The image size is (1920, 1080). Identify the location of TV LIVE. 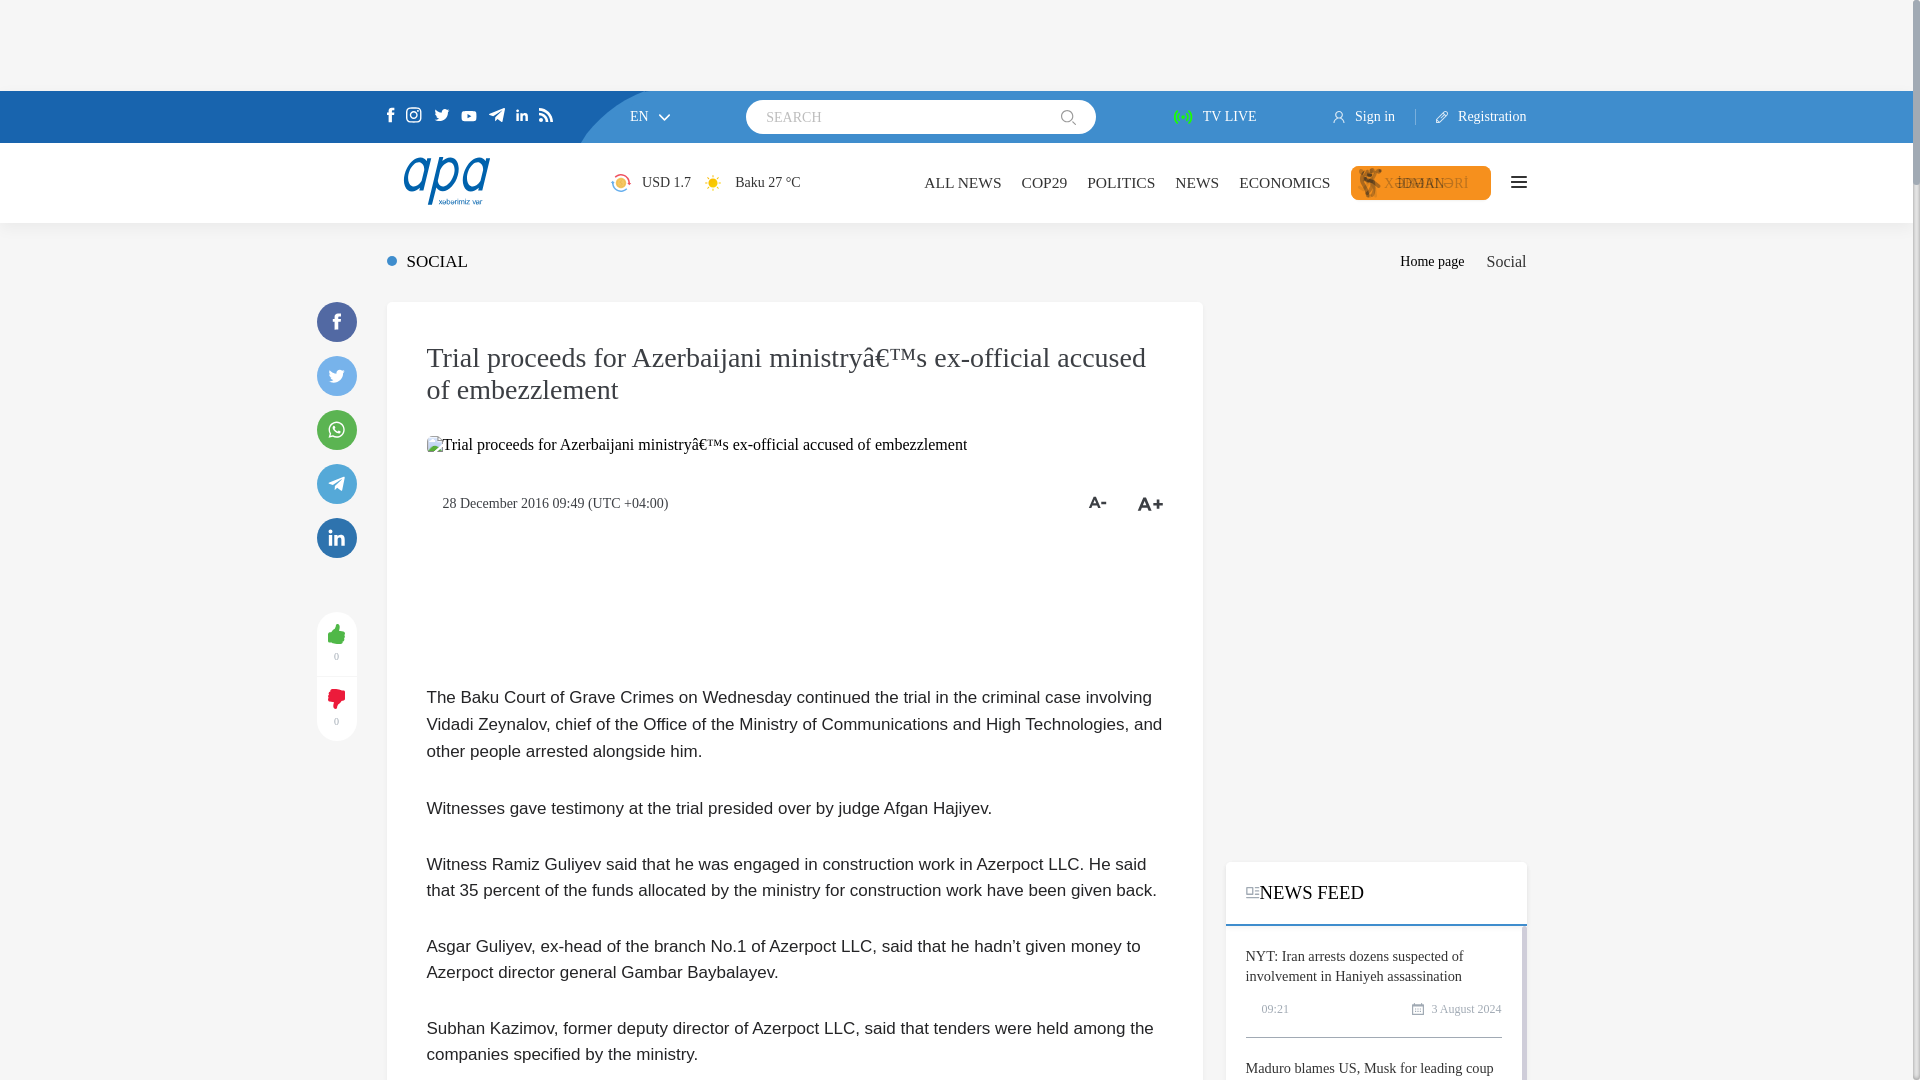
(1215, 117).